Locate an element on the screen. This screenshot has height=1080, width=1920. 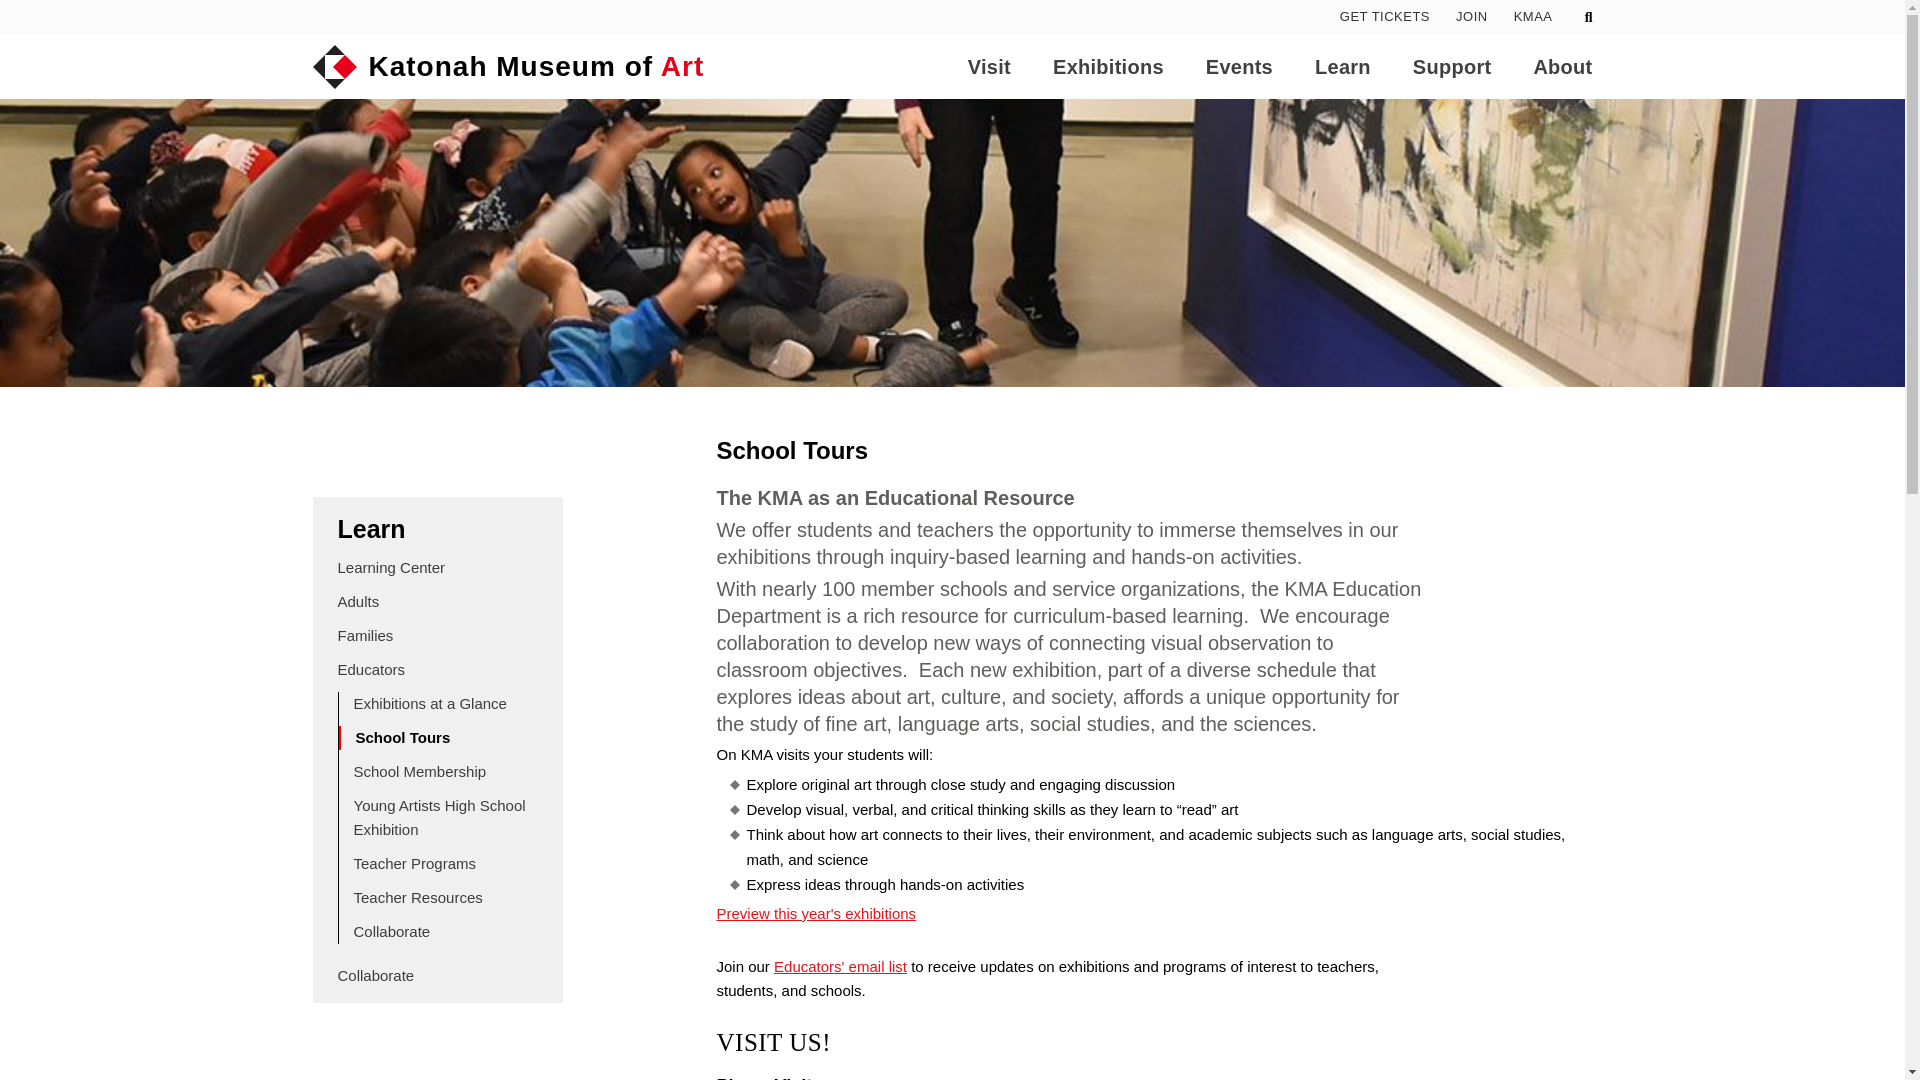
Katonah Museum of Art is located at coordinates (508, 66).